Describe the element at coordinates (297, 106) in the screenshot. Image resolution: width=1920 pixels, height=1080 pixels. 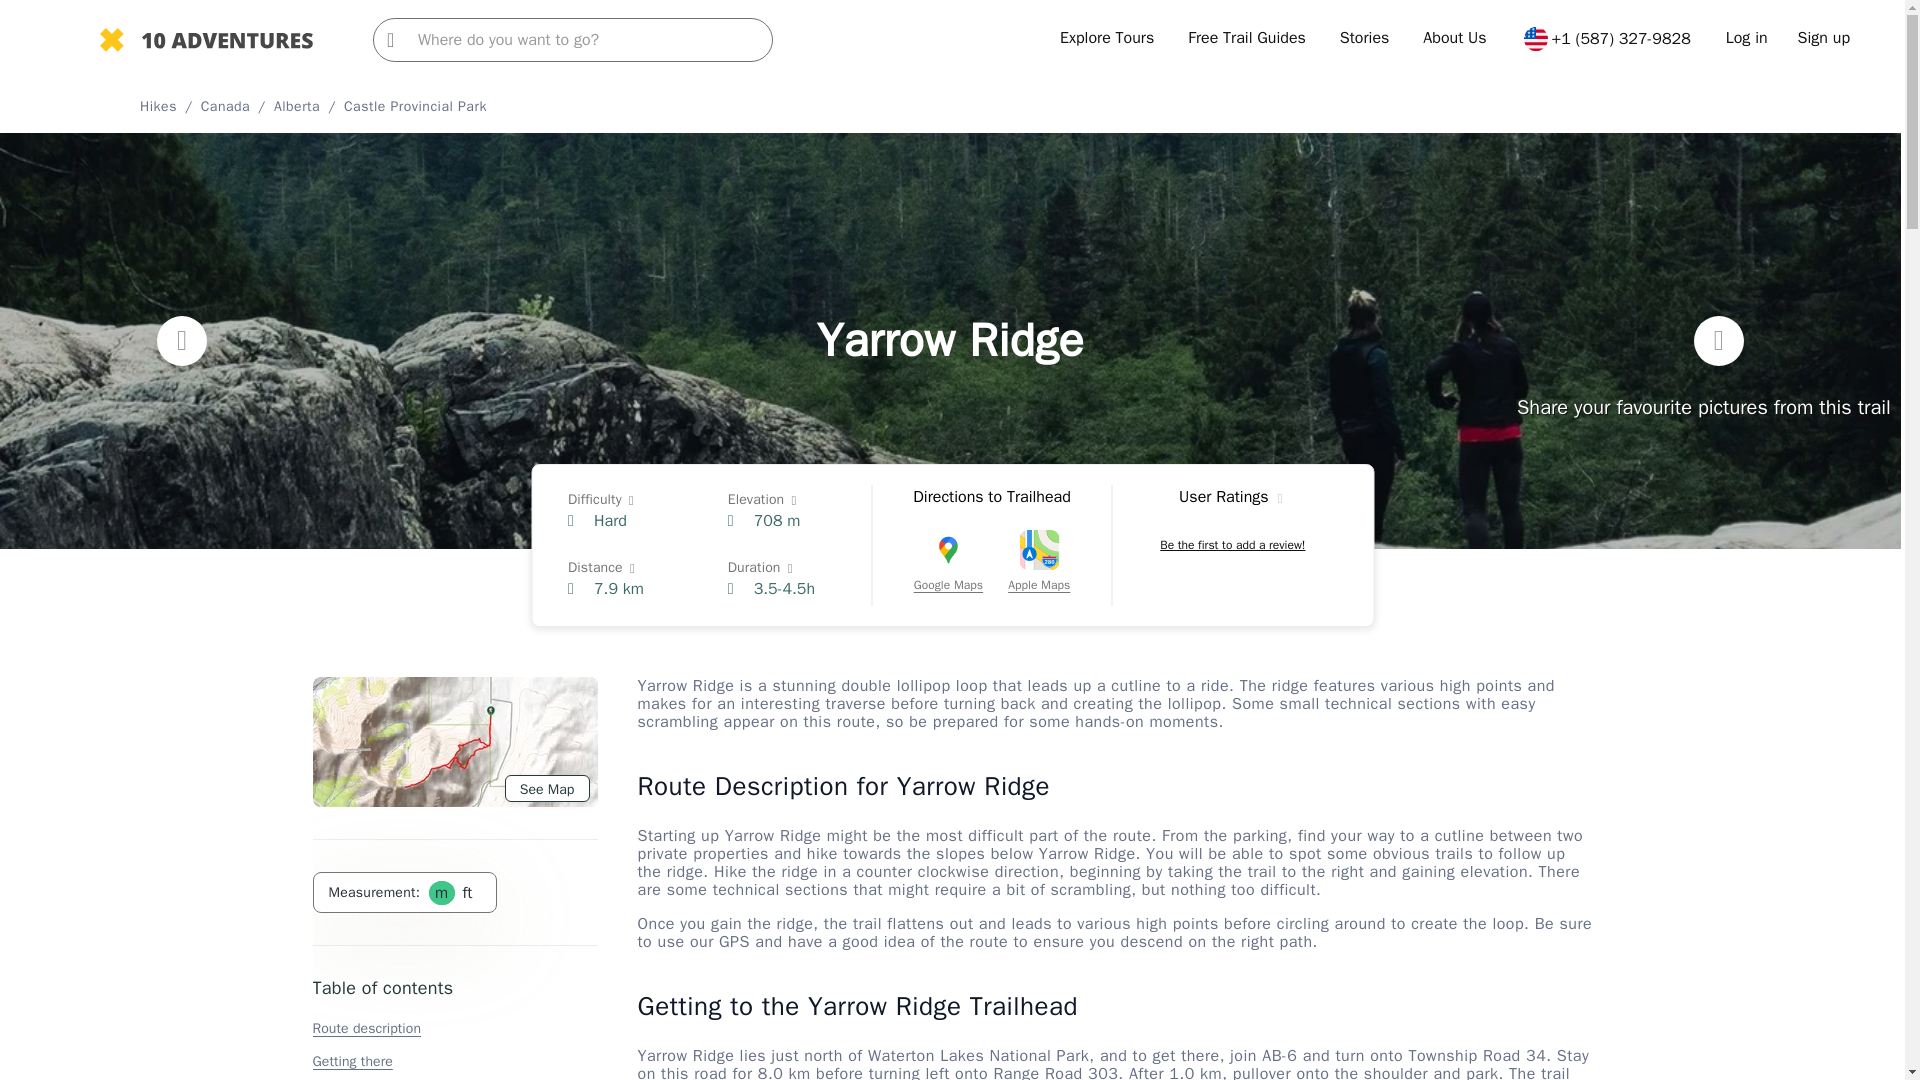
I see `Alberta` at that location.